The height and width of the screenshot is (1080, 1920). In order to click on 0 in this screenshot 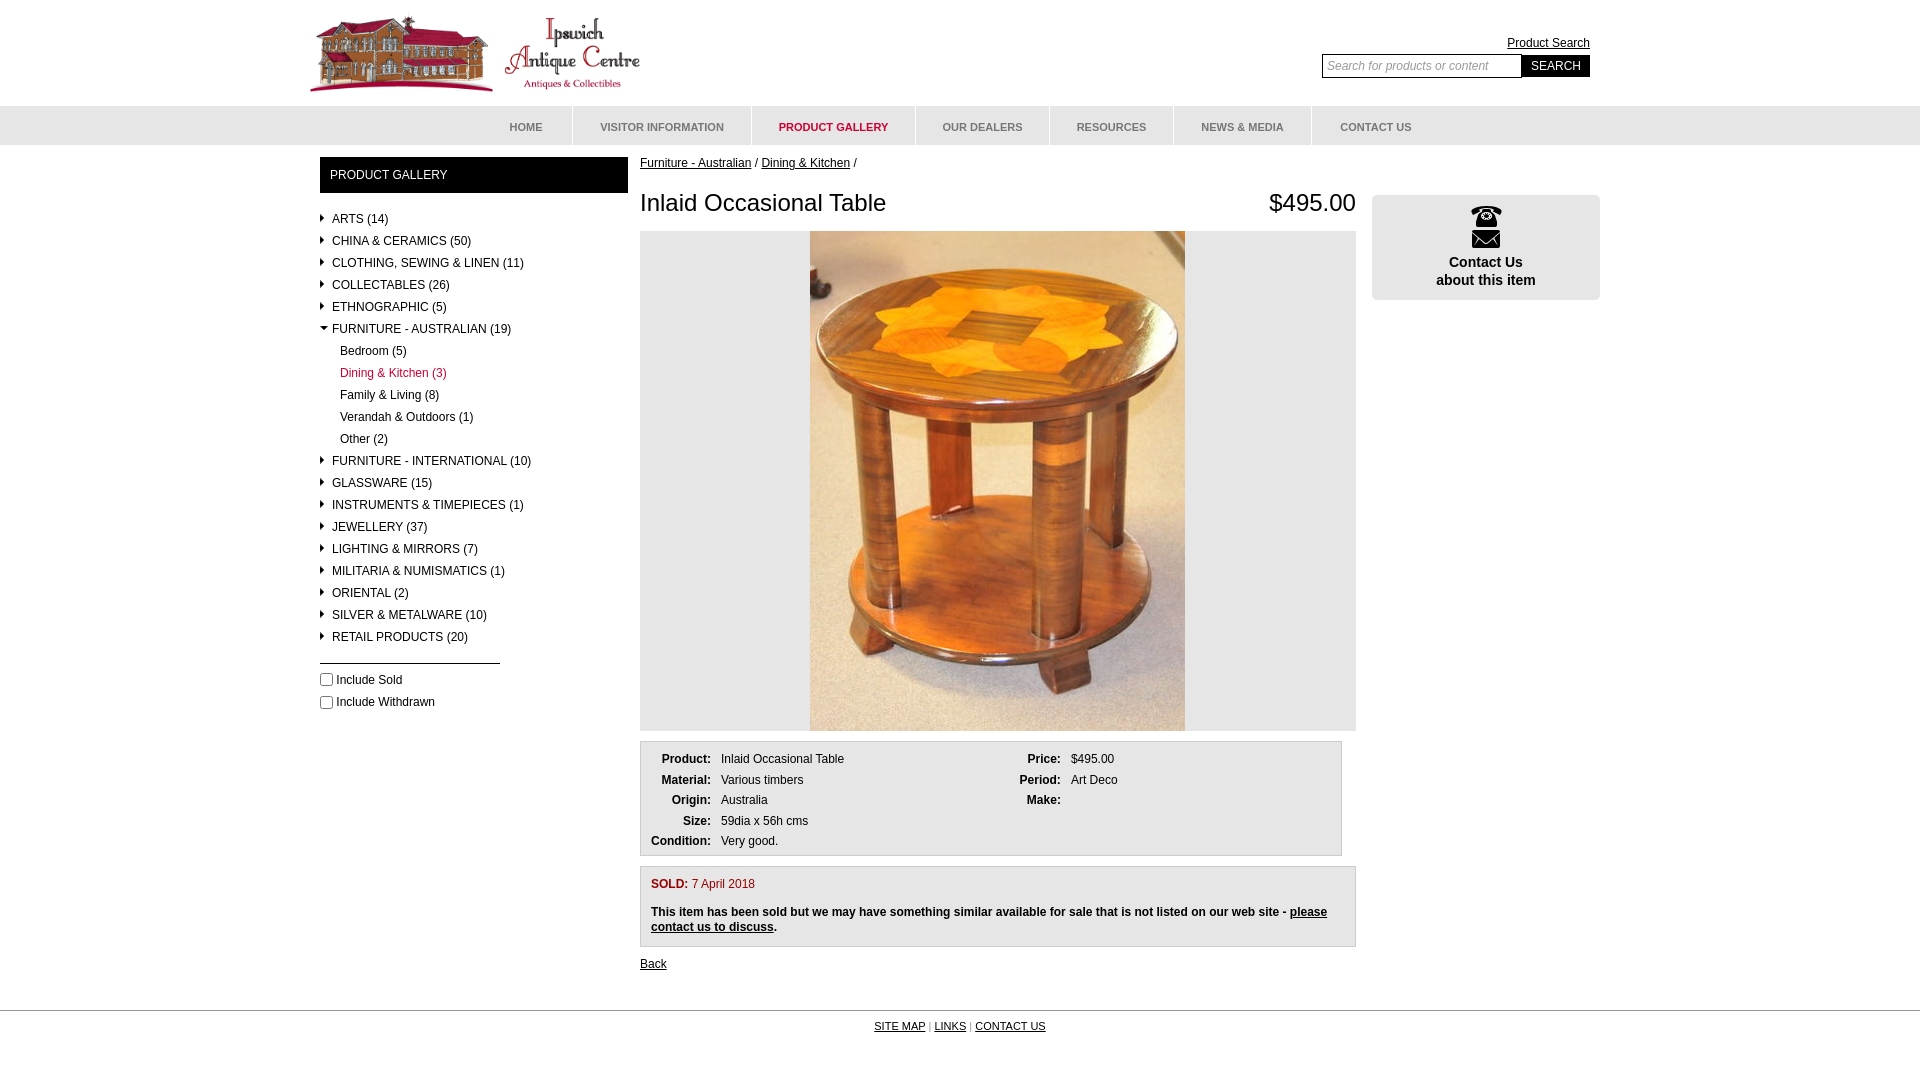, I will do `click(326, 680)`.